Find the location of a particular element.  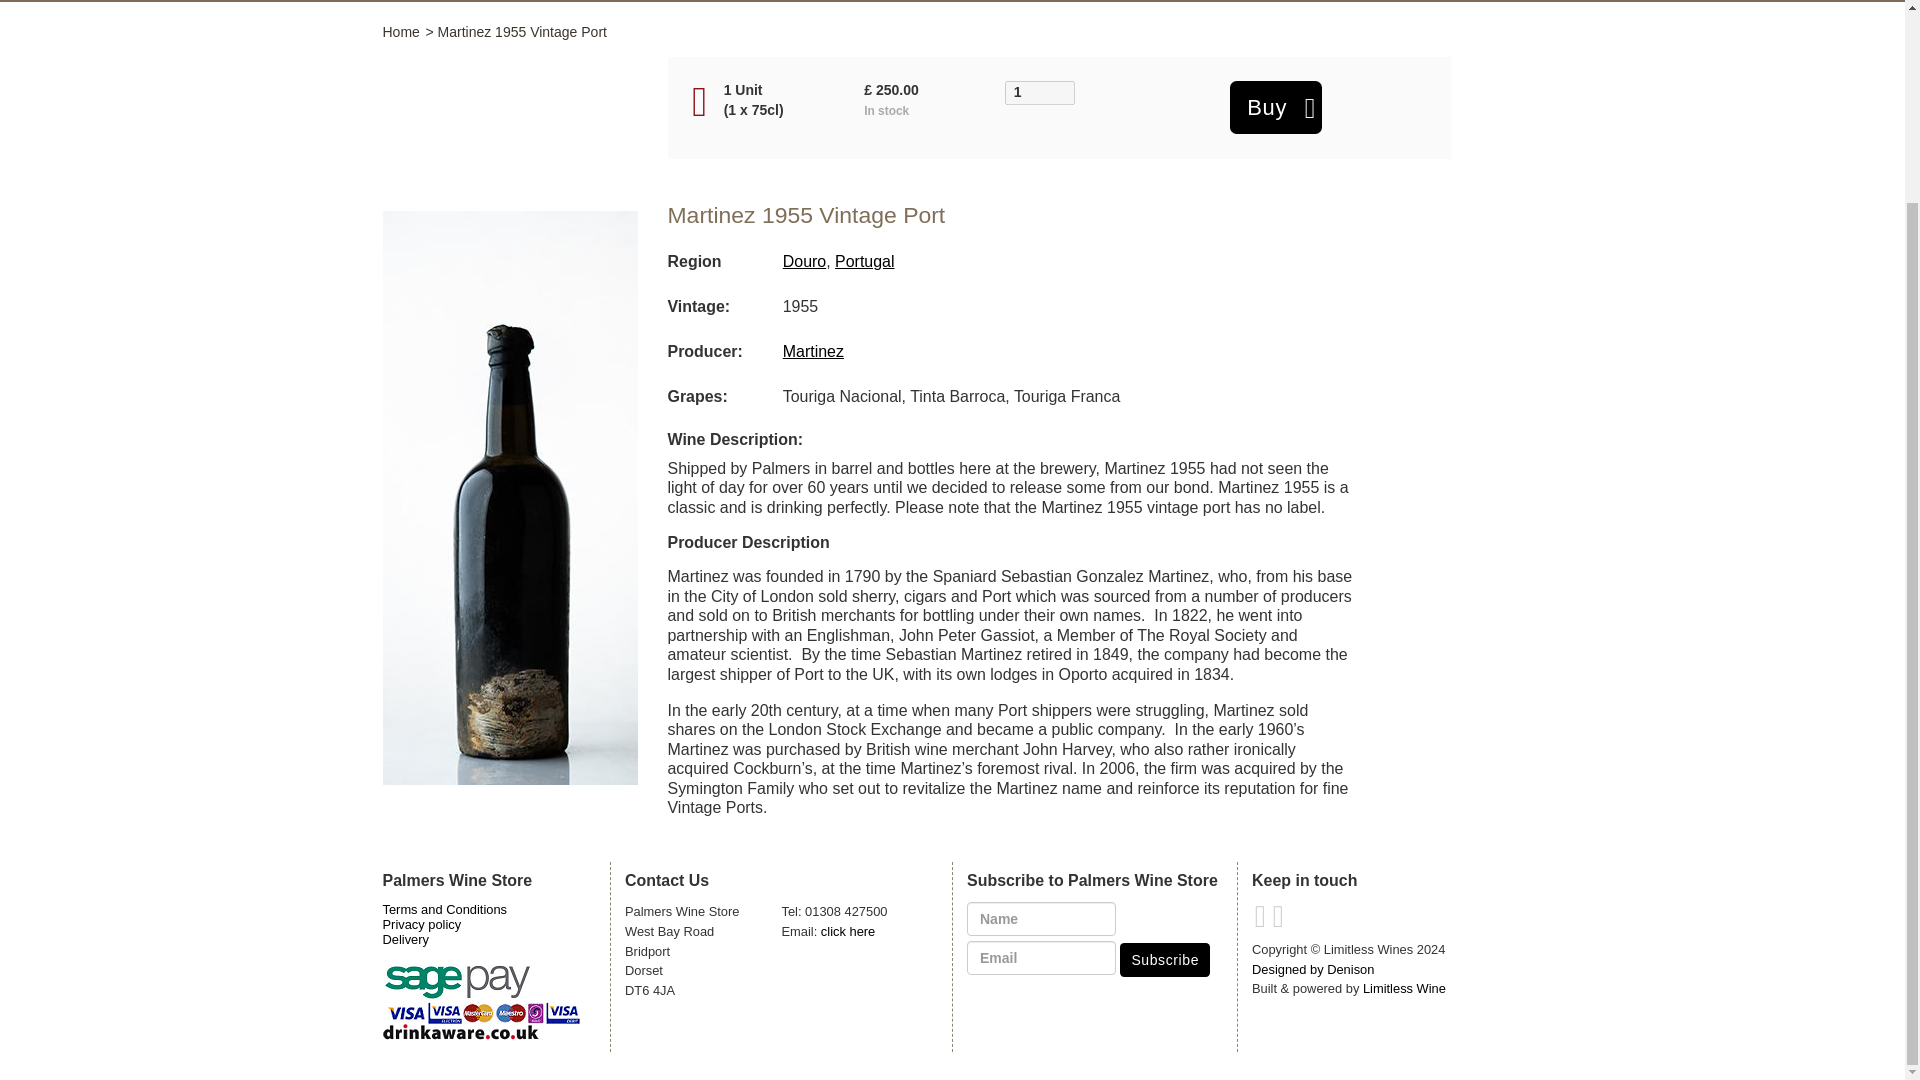

Subscribe is located at coordinates (1164, 960).